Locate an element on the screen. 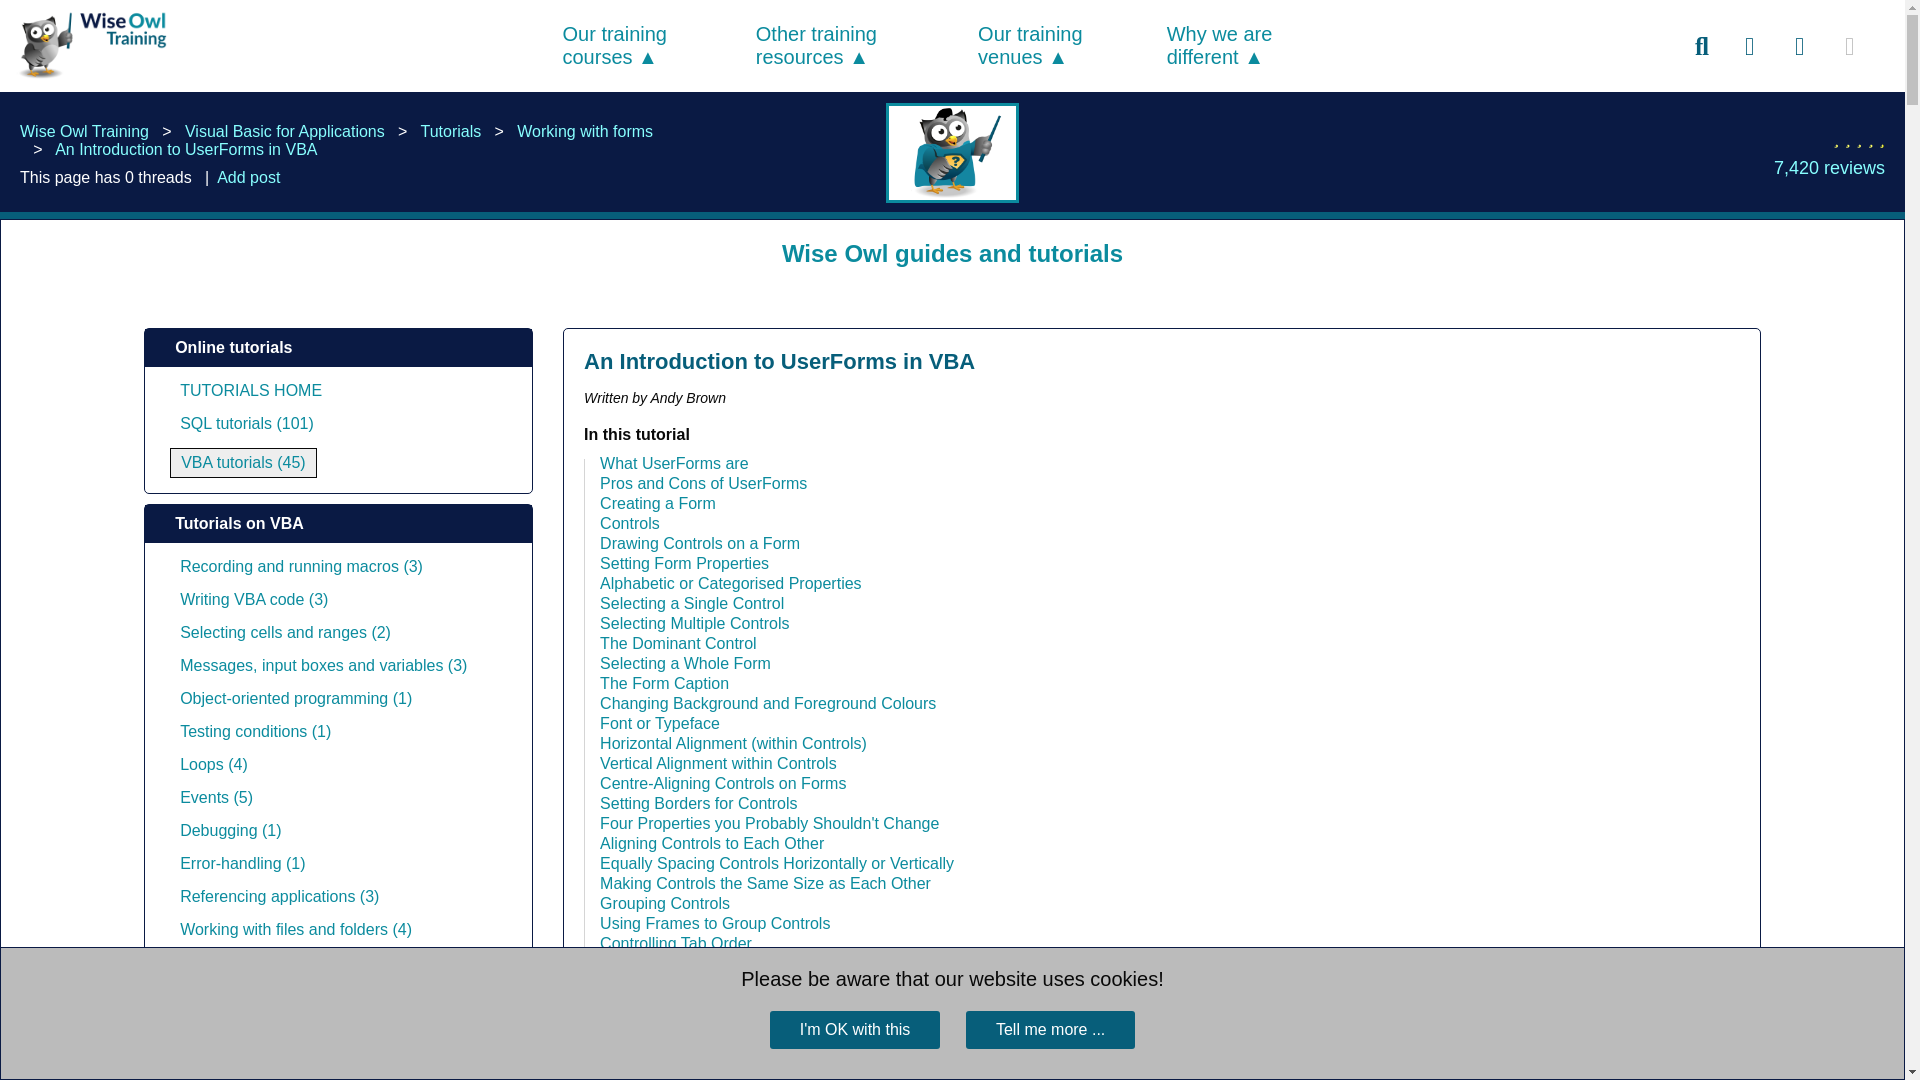 This screenshot has width=1920, height=1080. Wise Owl Training is located at coordinates (86, 79).